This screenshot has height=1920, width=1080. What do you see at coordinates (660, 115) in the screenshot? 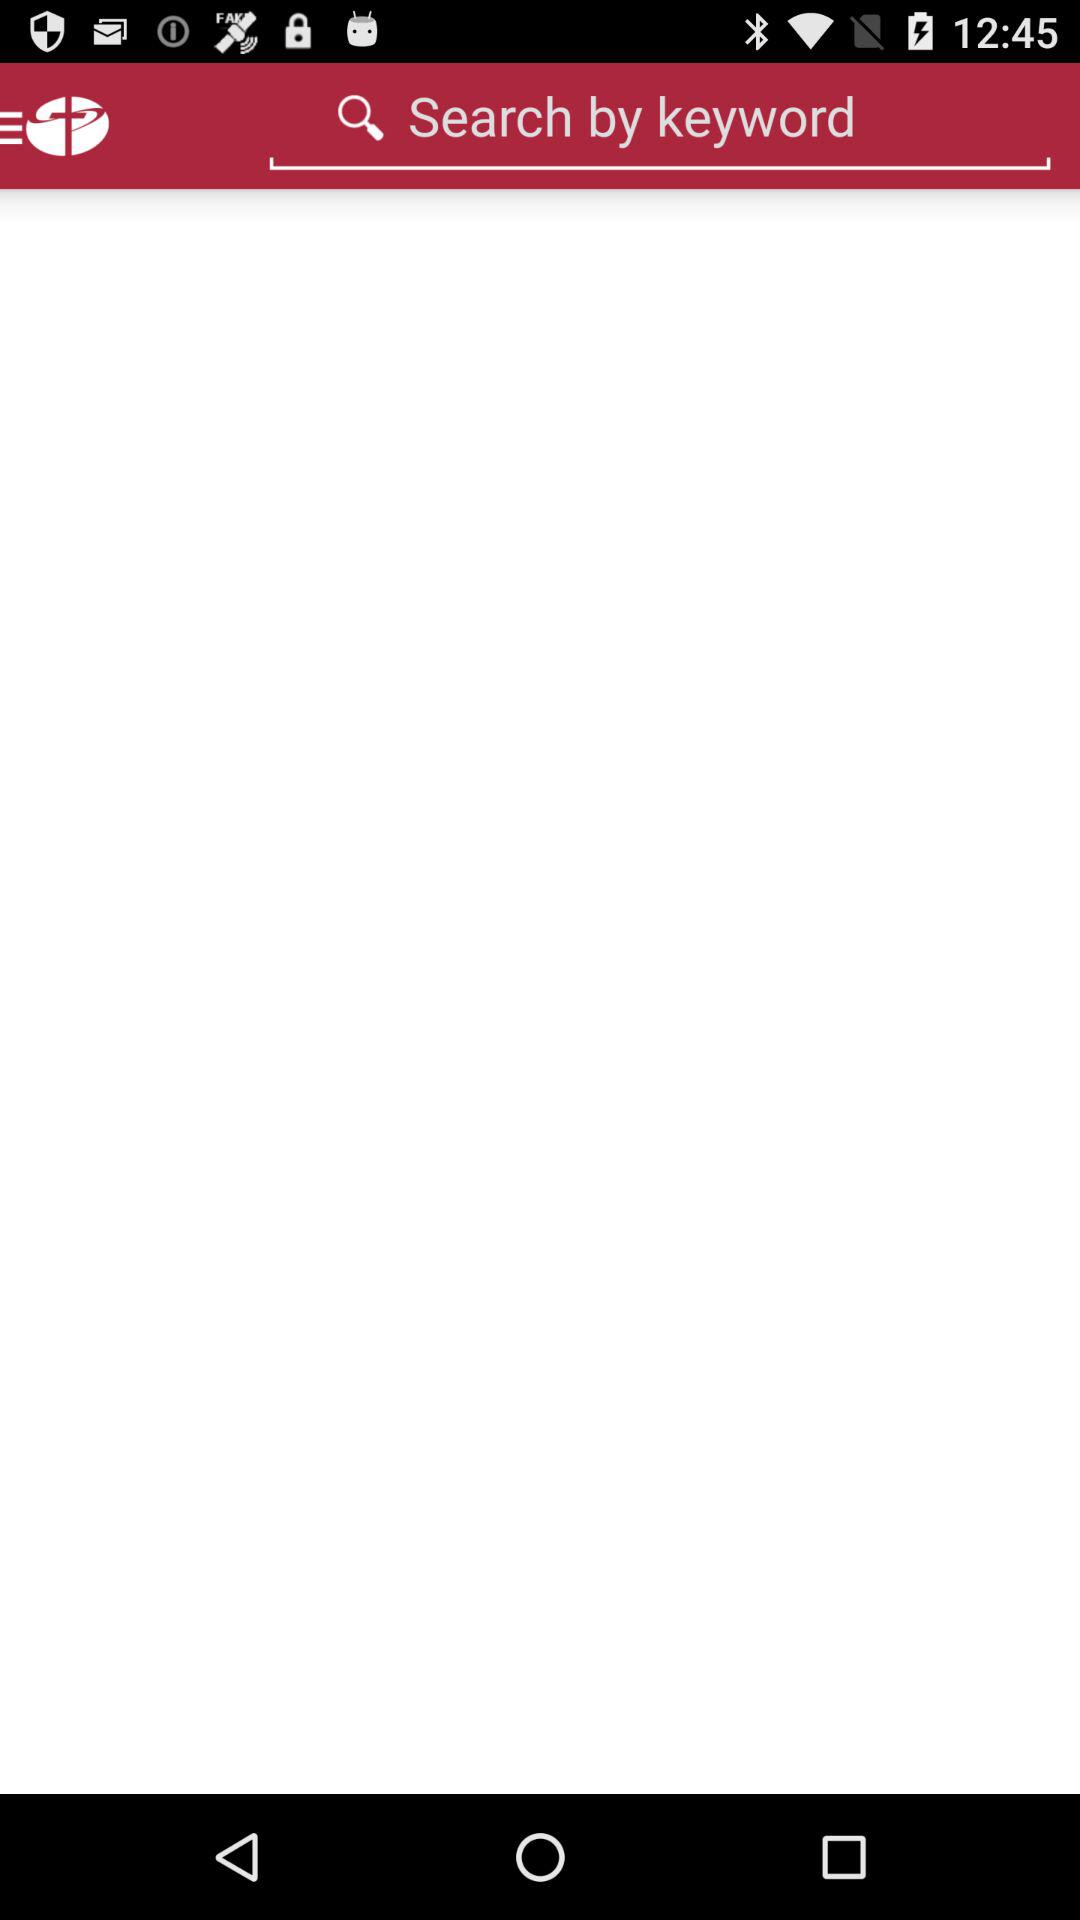
I see `text box search by keyword` at bounding box center [660, 115].